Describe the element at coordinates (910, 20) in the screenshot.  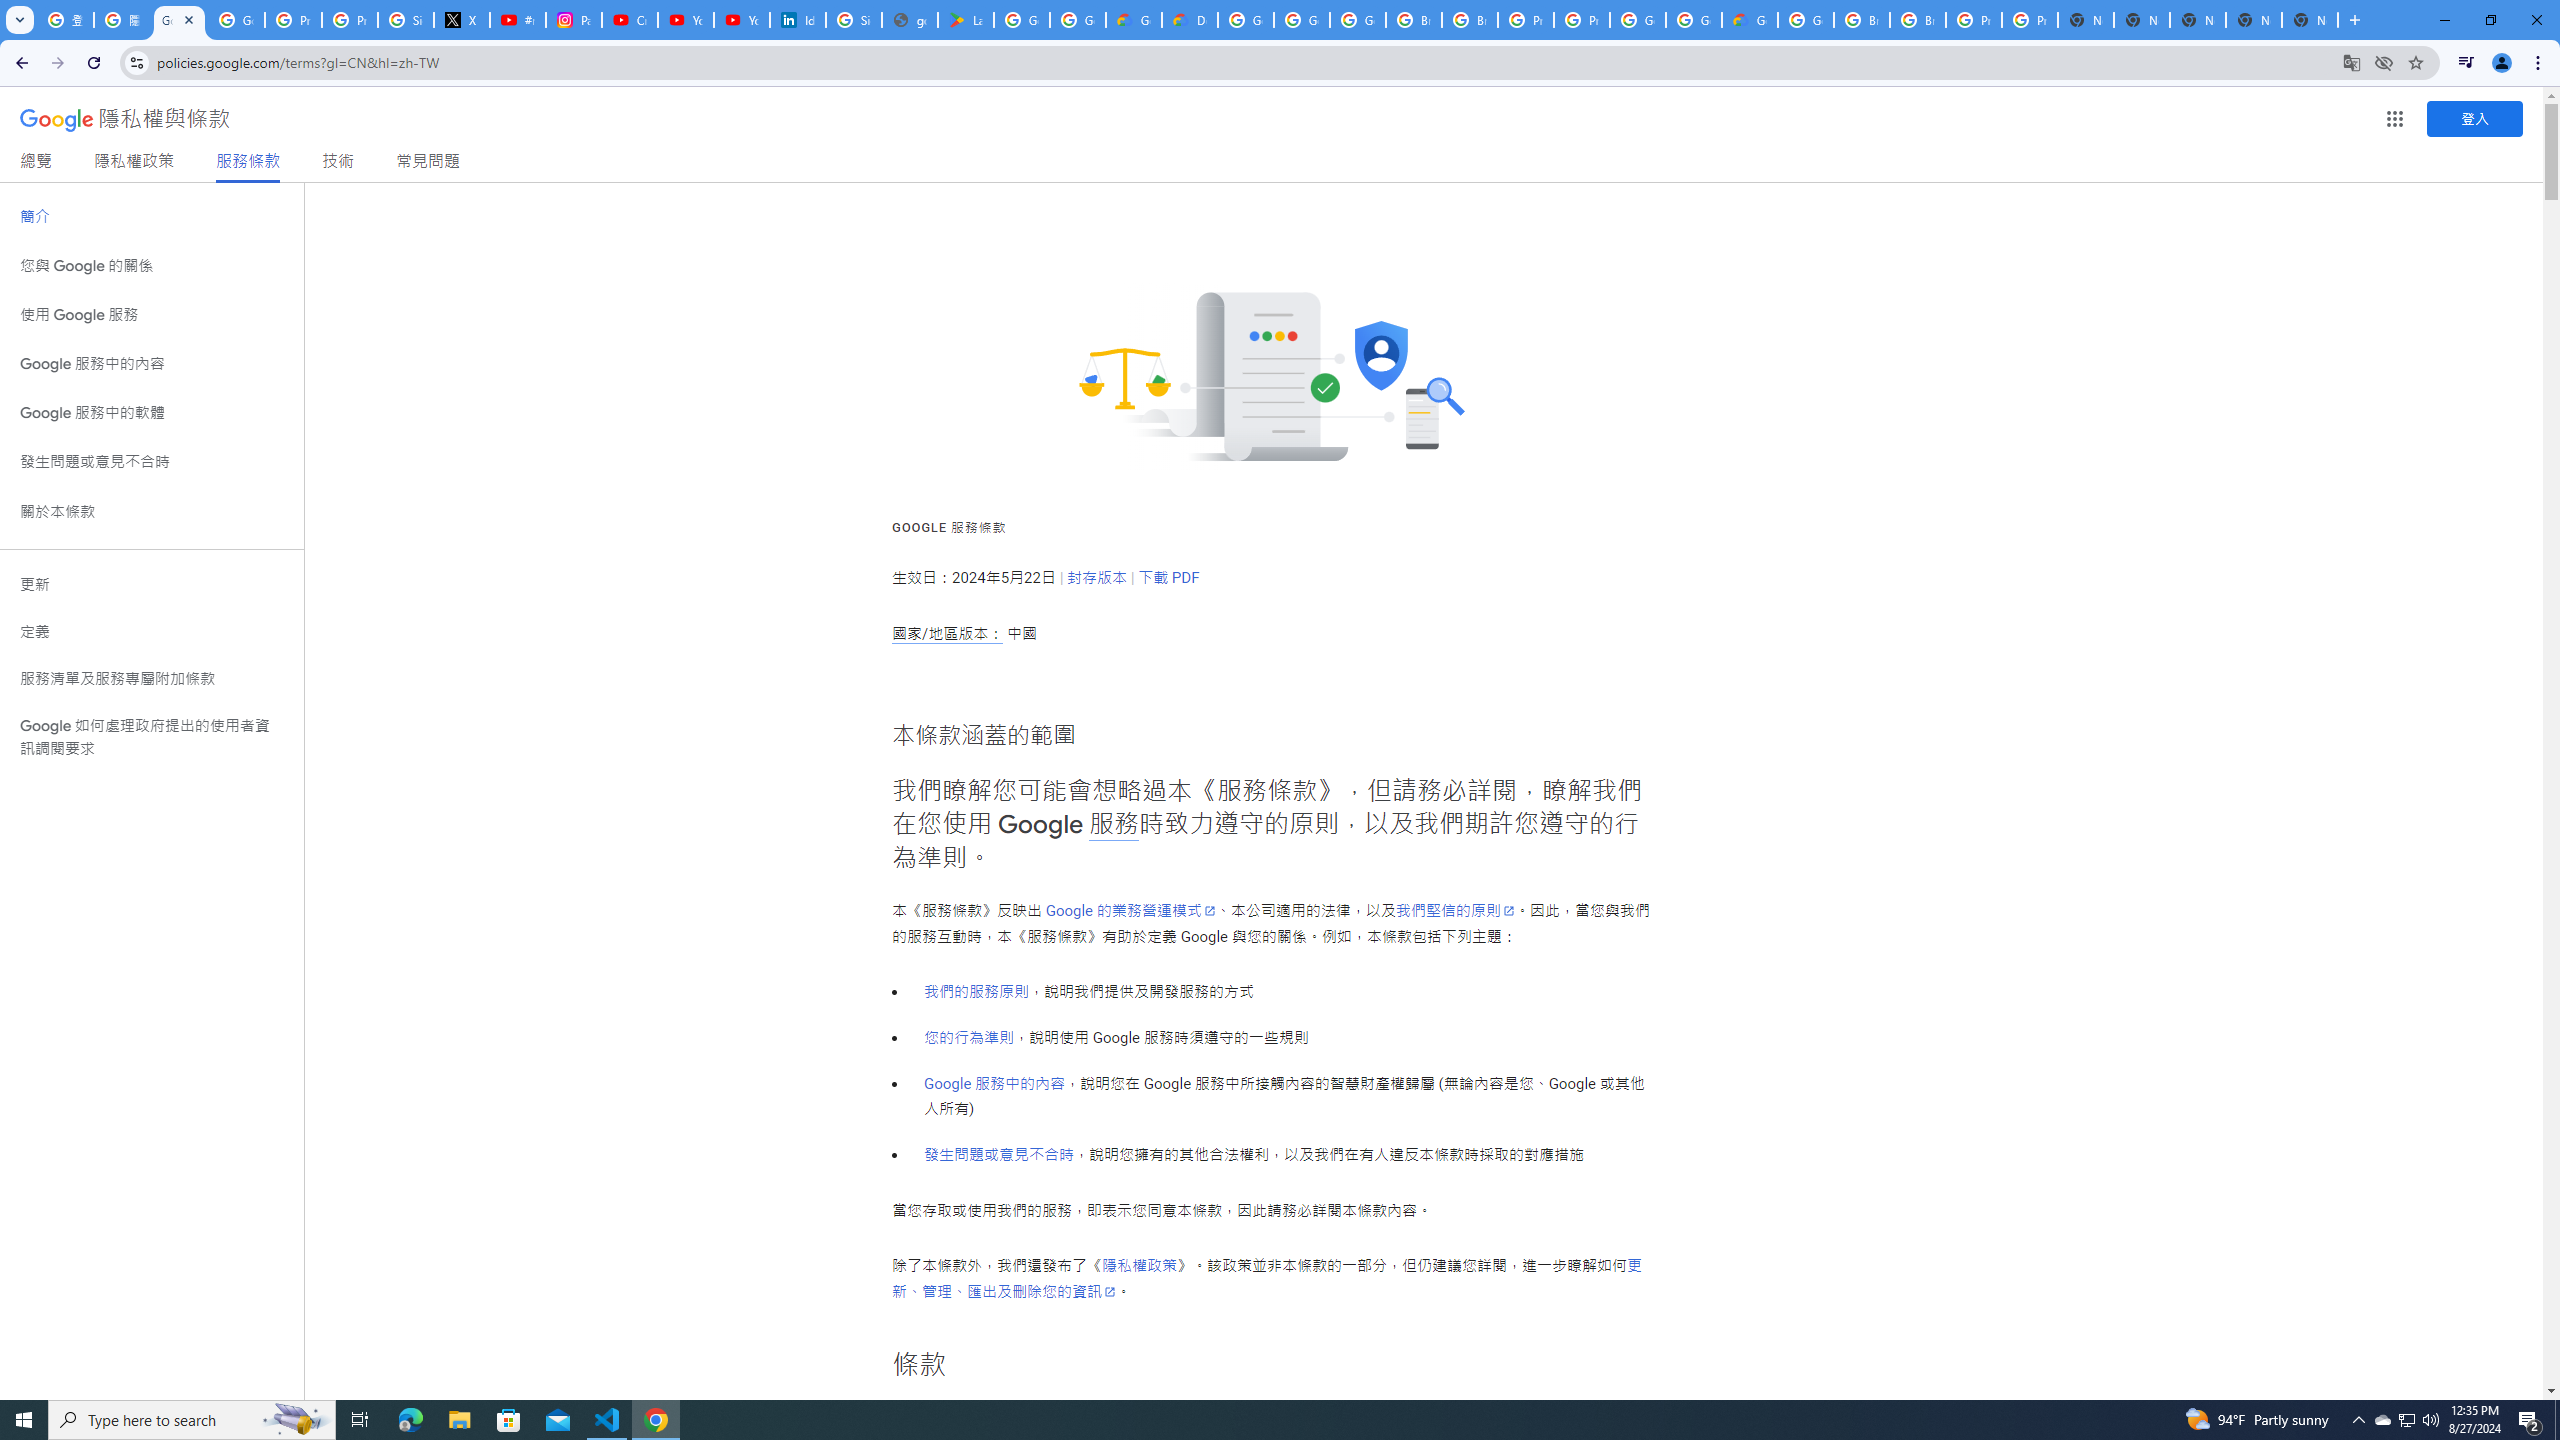
I see `google_privacy_policy_en.pdf` at that location.